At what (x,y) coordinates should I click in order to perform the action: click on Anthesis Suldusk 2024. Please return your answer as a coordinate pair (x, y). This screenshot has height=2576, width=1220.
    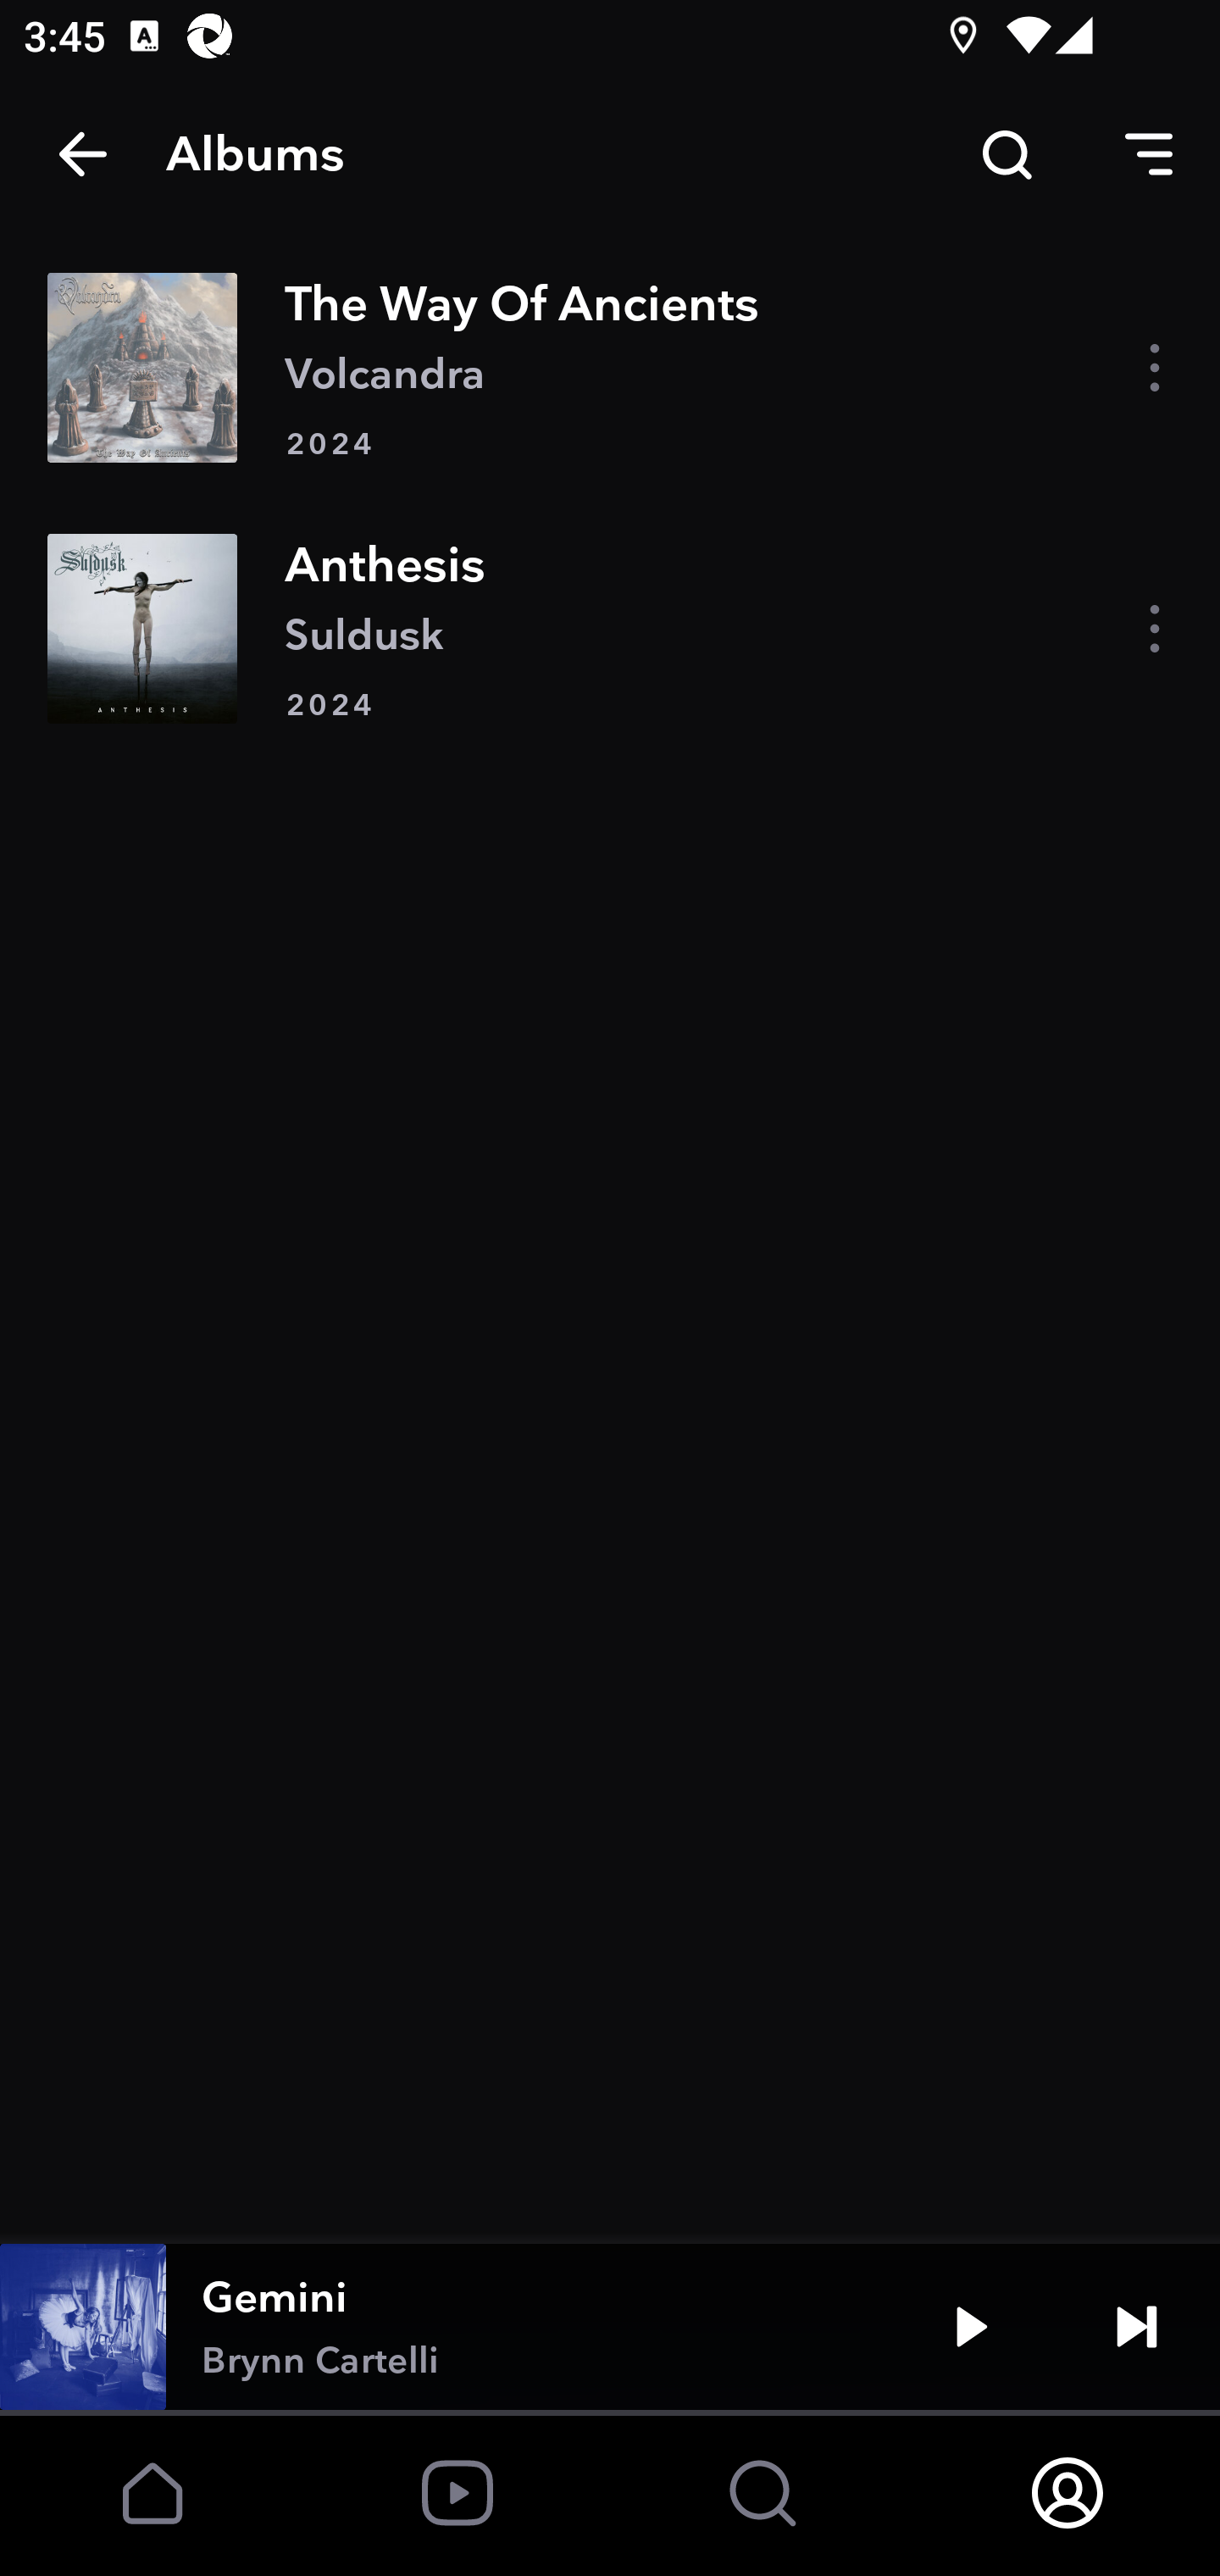
    Looking at the image, I should click on (610, 628).